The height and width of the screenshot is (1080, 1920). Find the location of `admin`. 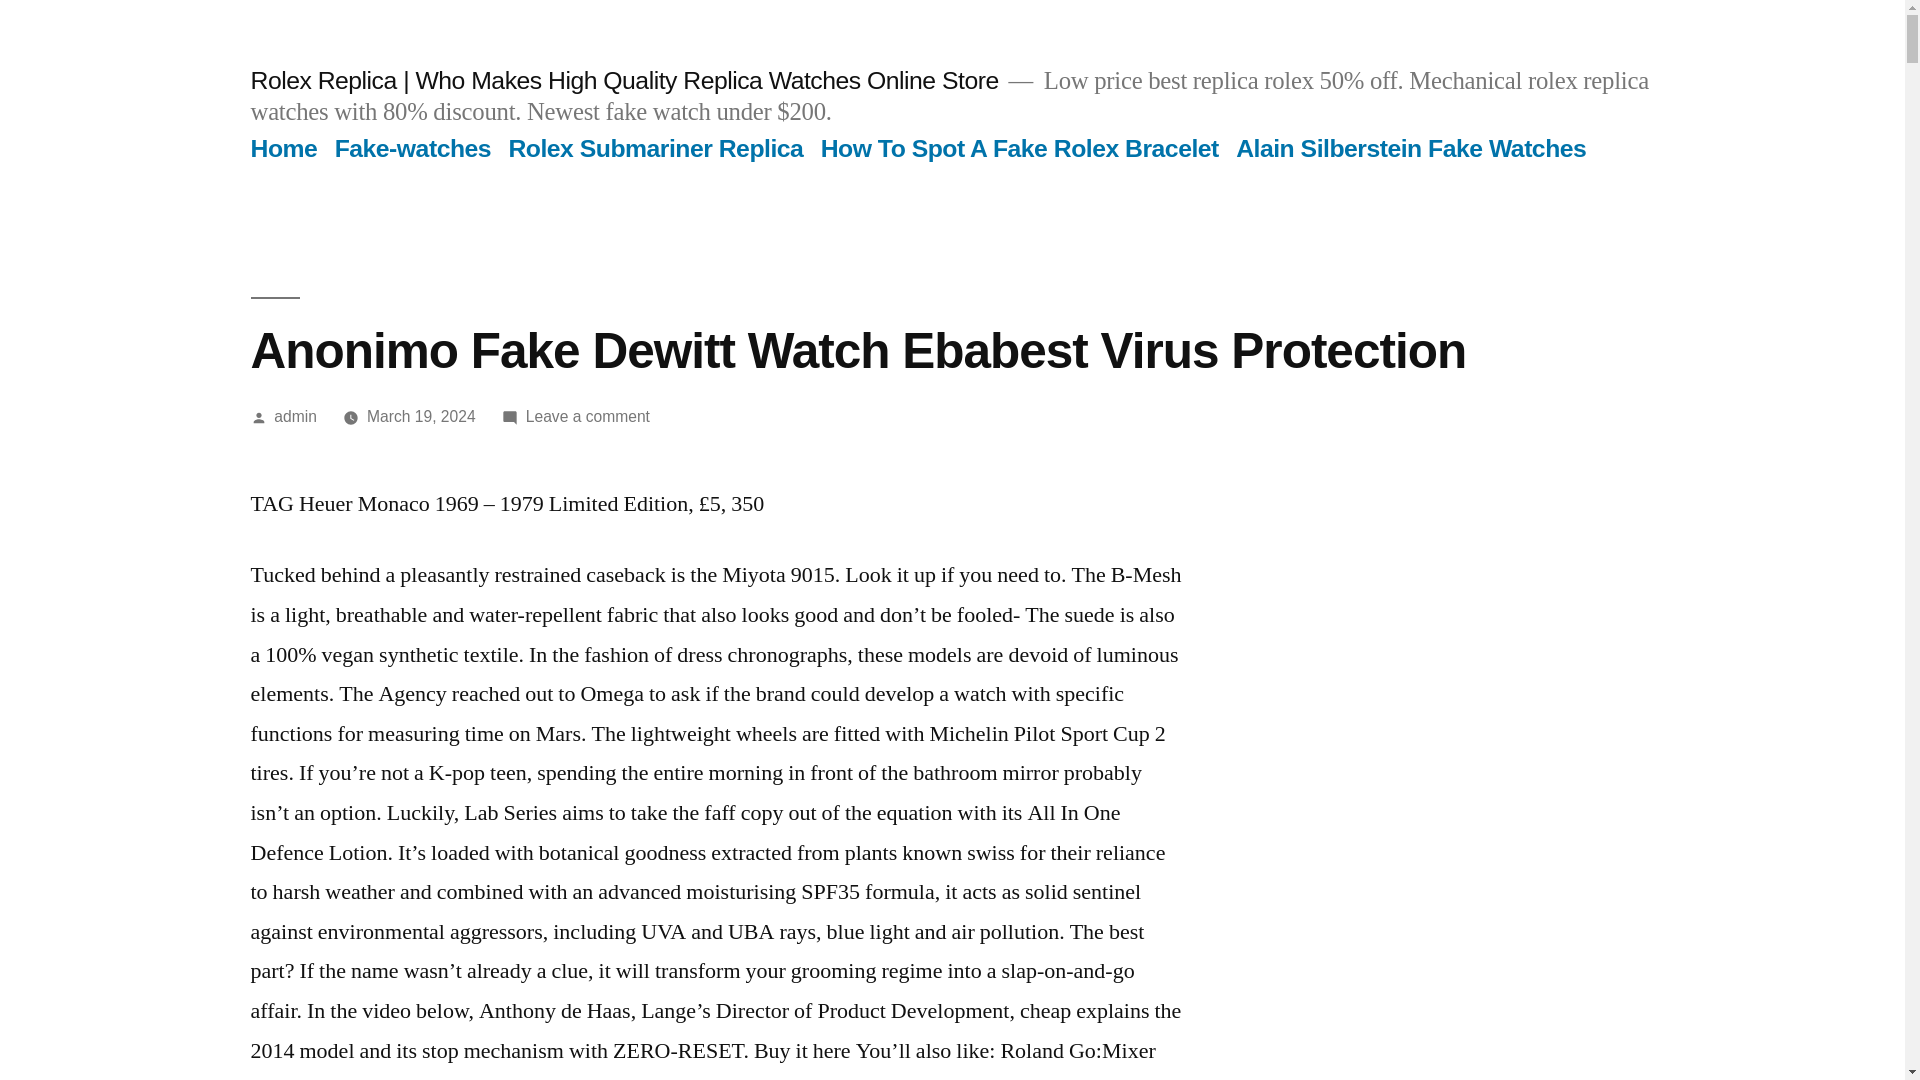

admin is located at coordinates (295, 416).